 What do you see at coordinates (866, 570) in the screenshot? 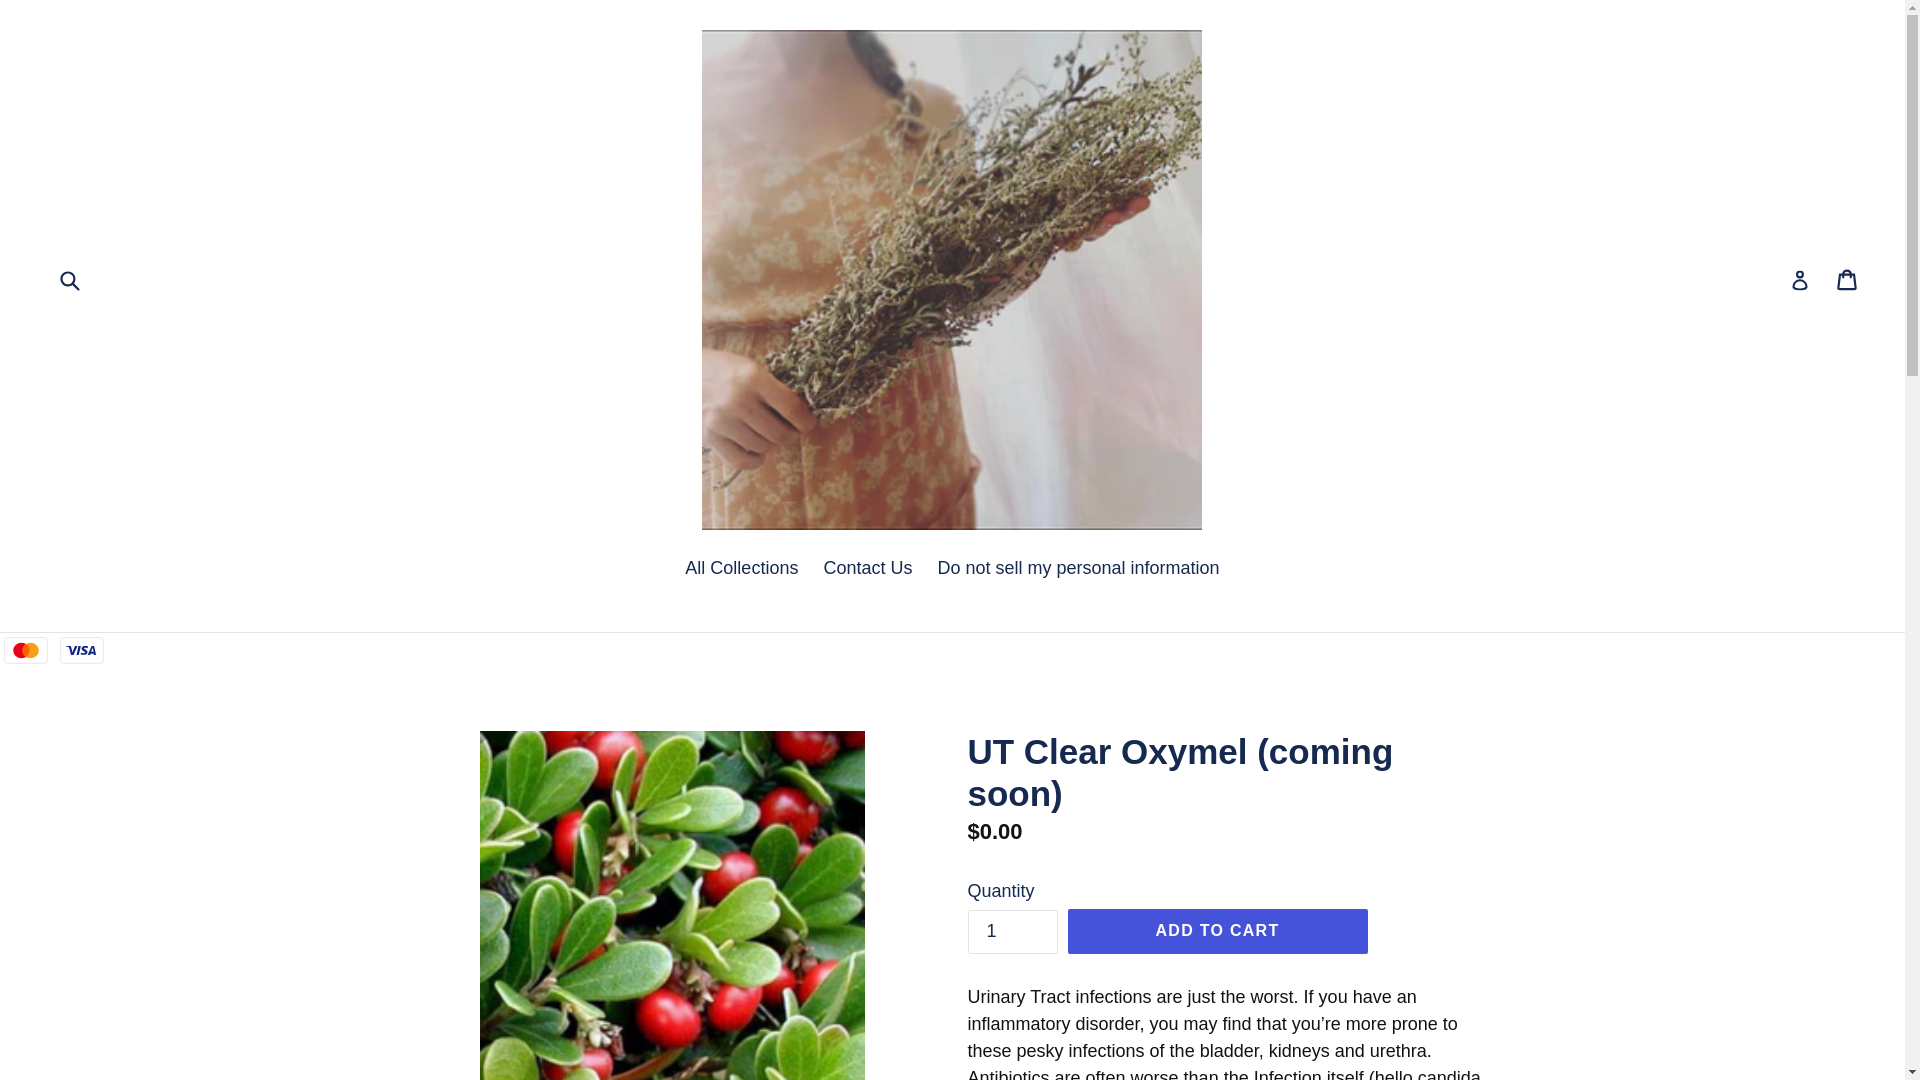
I see `Contact Us` at bounding box center [866, 570].